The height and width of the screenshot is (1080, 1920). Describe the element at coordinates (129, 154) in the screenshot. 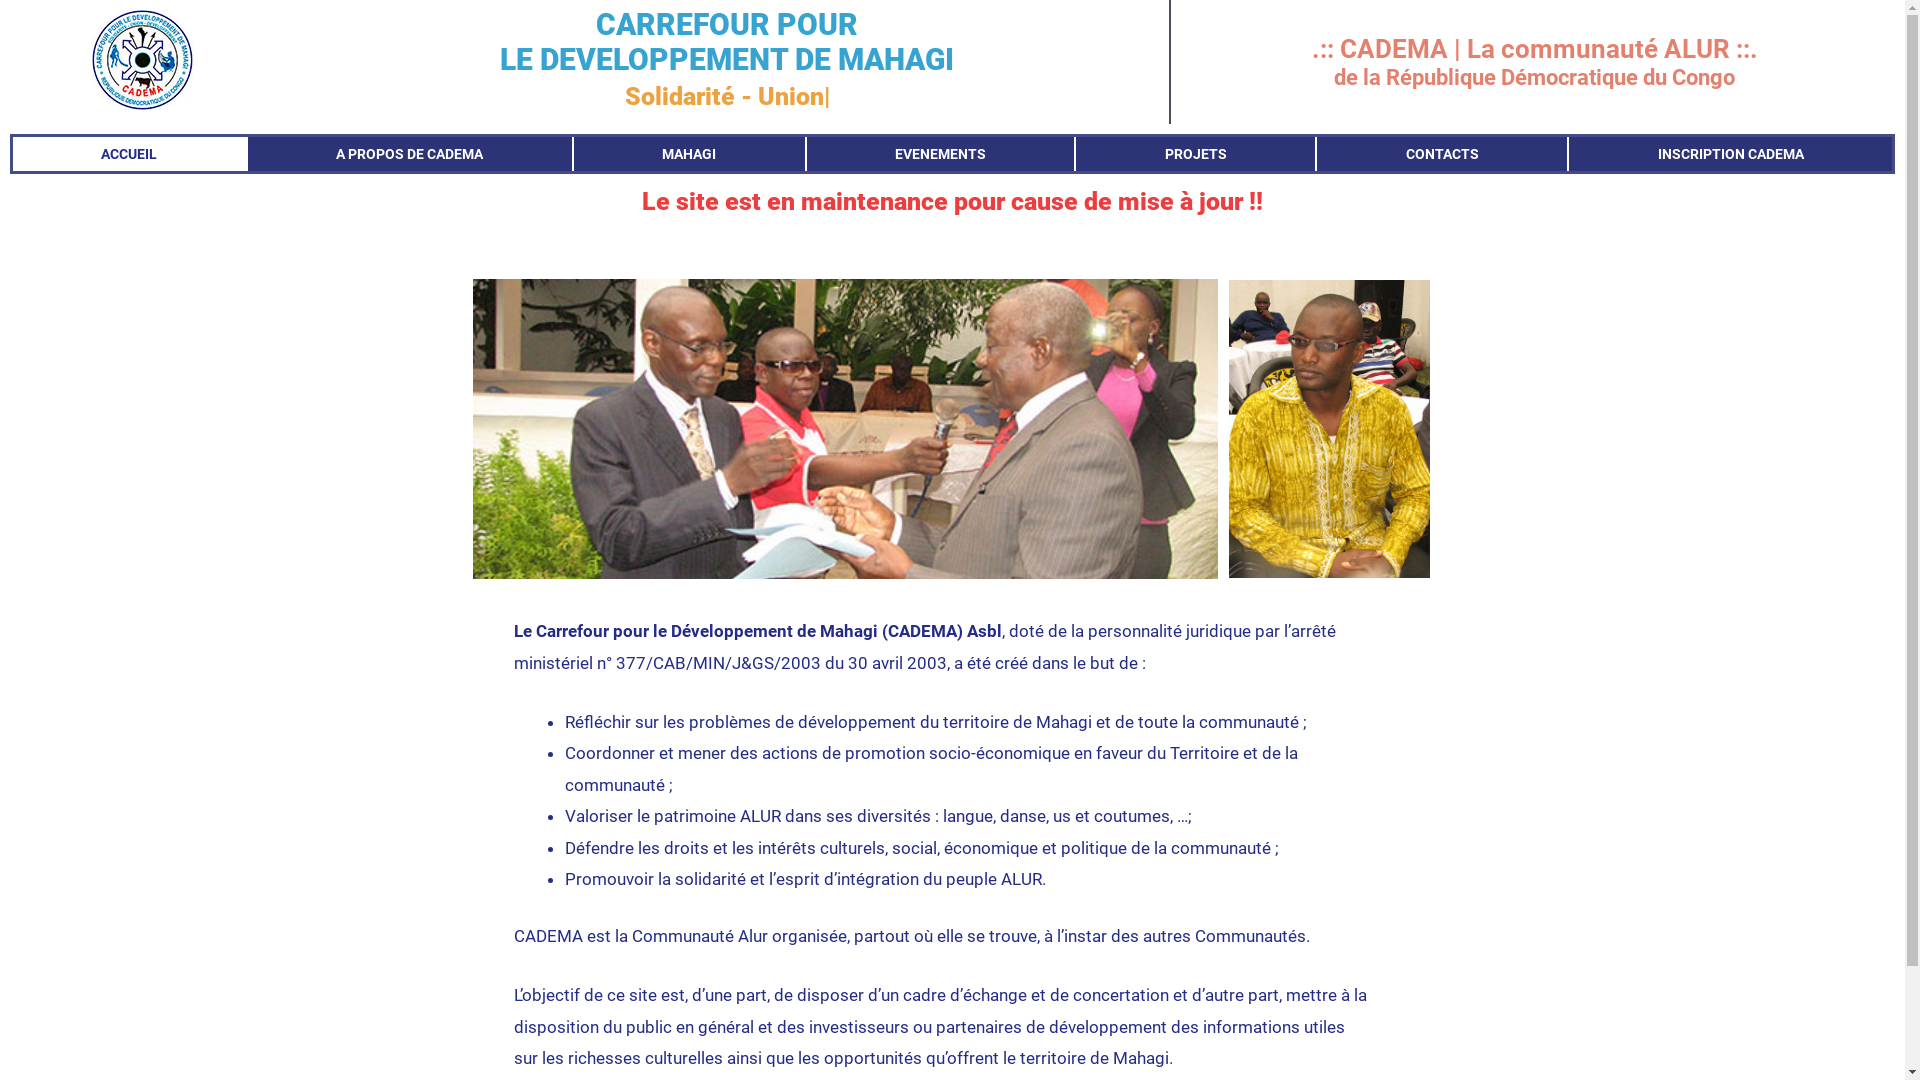

I see `ACCUEIL` at that location.